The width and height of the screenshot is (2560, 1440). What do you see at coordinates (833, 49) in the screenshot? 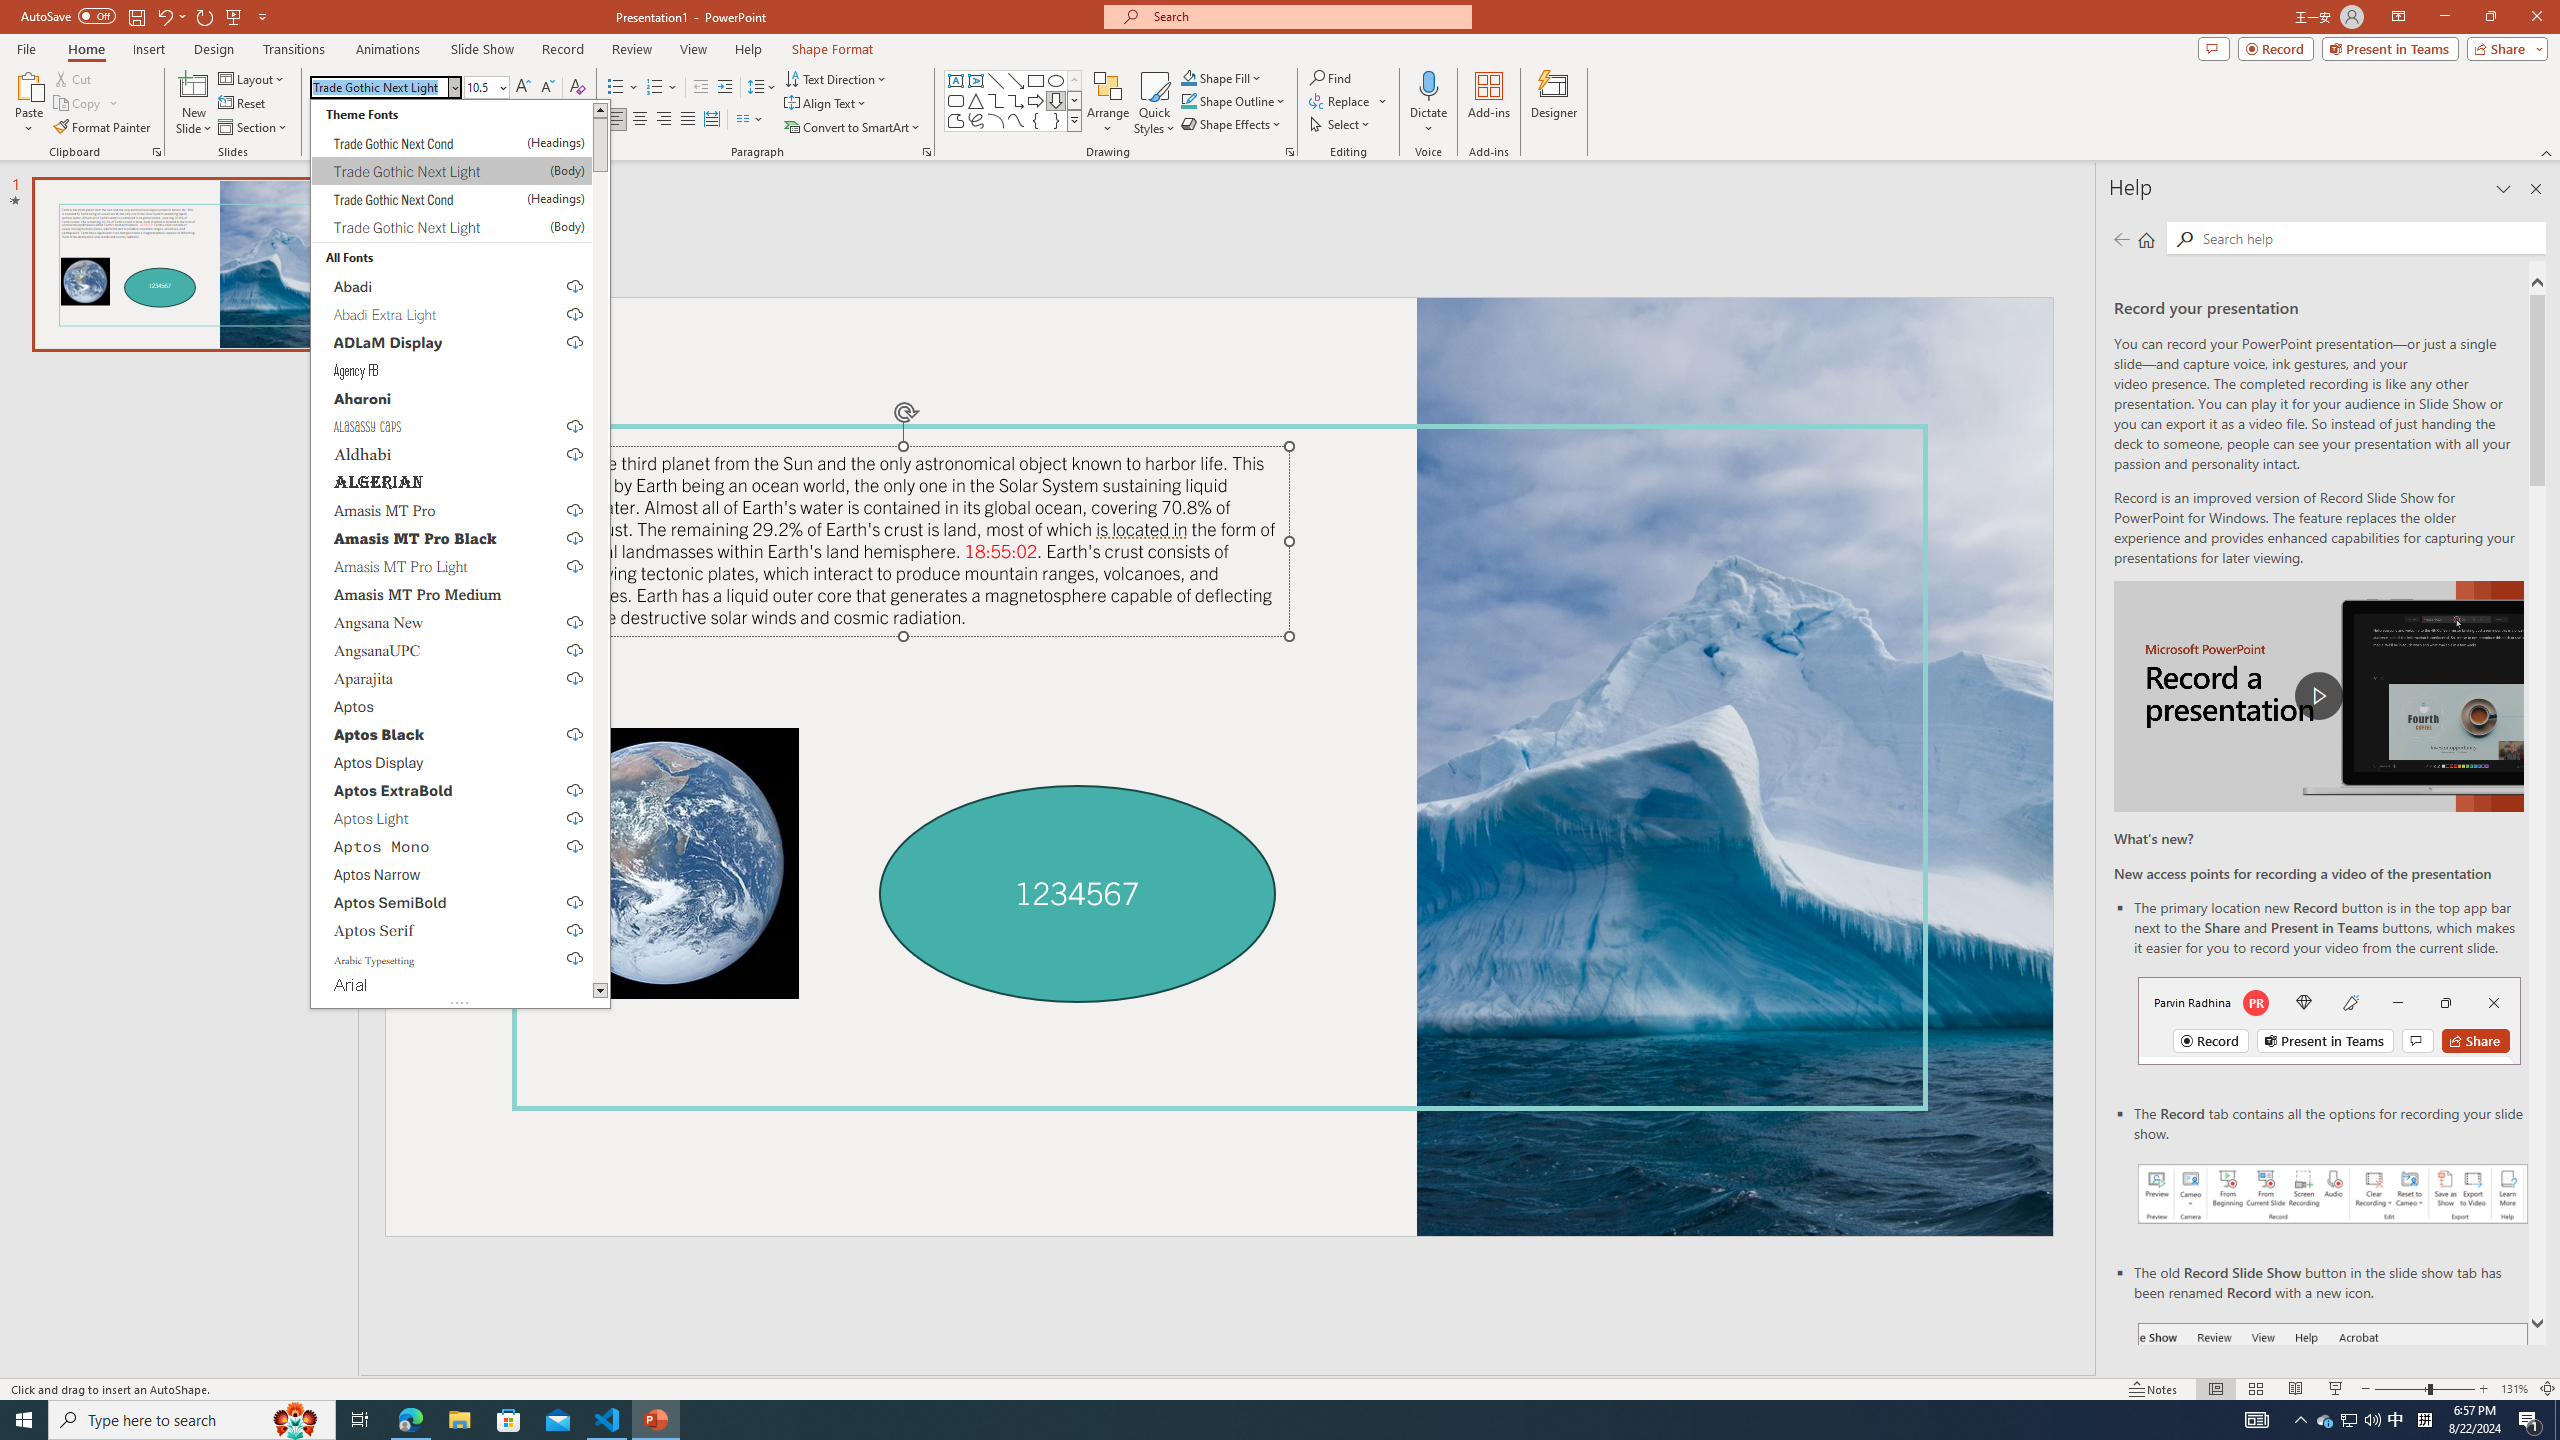
I see `Shape Format` at bounding box center [833, 49].